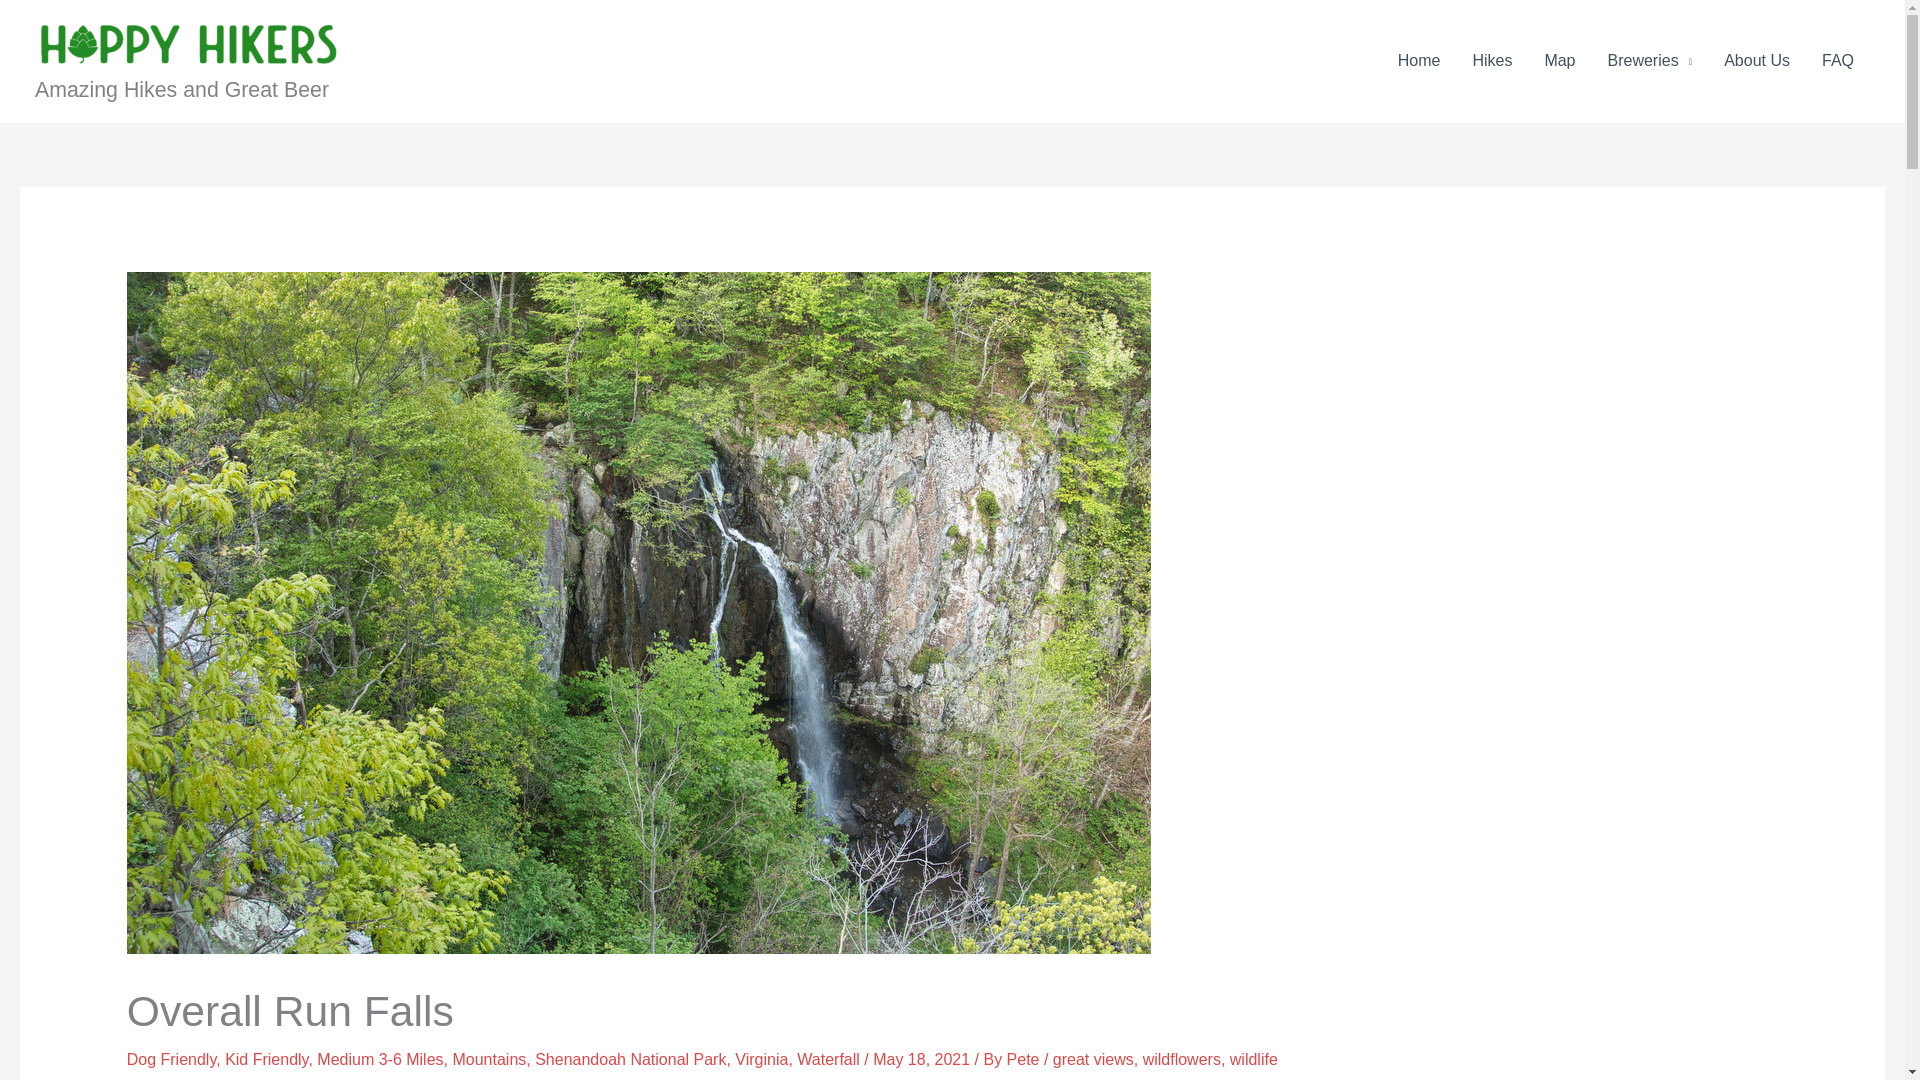 Image resolution: width=1920 pixels, height=1080 pixels. What do you see at coordinates (1025, 1059) in the screenshot?
I see `Pete` at bounding box center [1025, 1059].